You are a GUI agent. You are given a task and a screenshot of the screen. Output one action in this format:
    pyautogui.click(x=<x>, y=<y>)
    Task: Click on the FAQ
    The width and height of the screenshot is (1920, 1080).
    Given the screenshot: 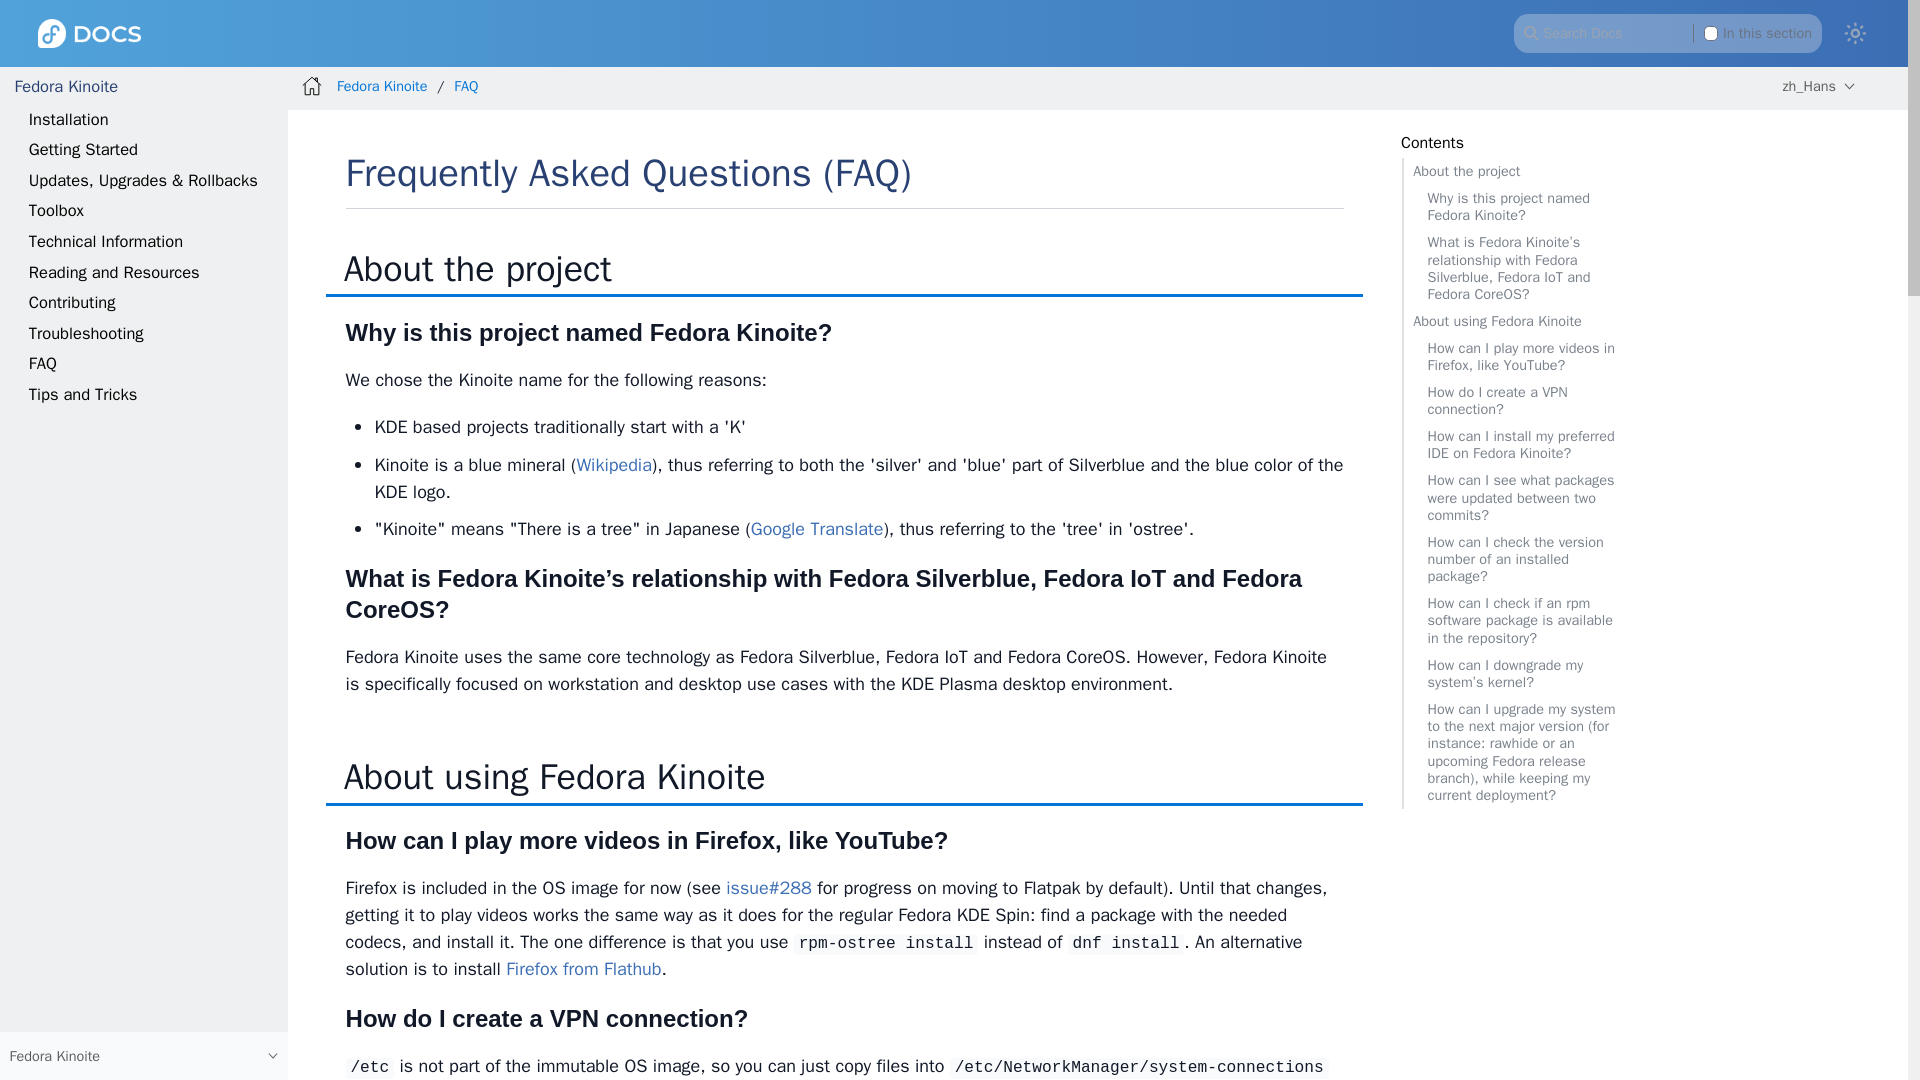 What is the action you would take?
    pyautogui.click(x=42, y=363)
    